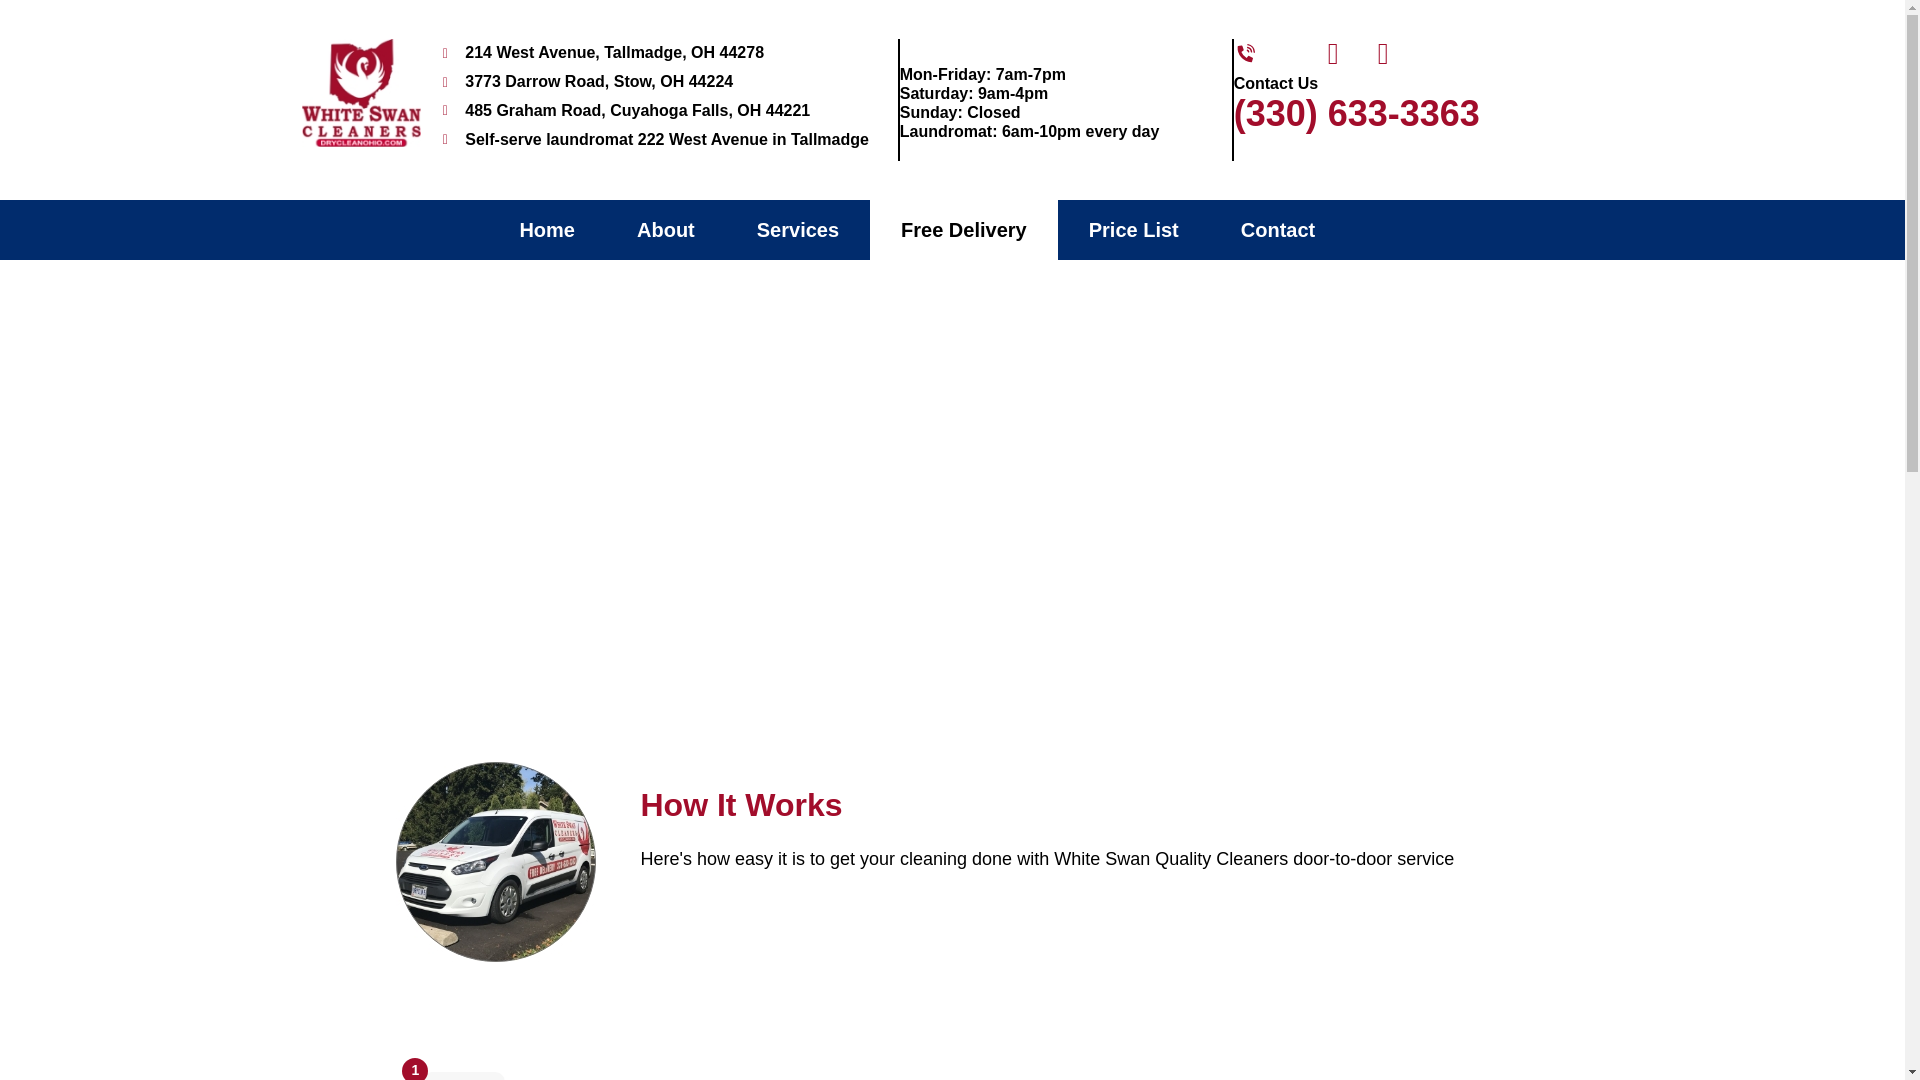 The height and width of the screenshot is (1080, 1920). I want to click on Home, so click(546, 230).